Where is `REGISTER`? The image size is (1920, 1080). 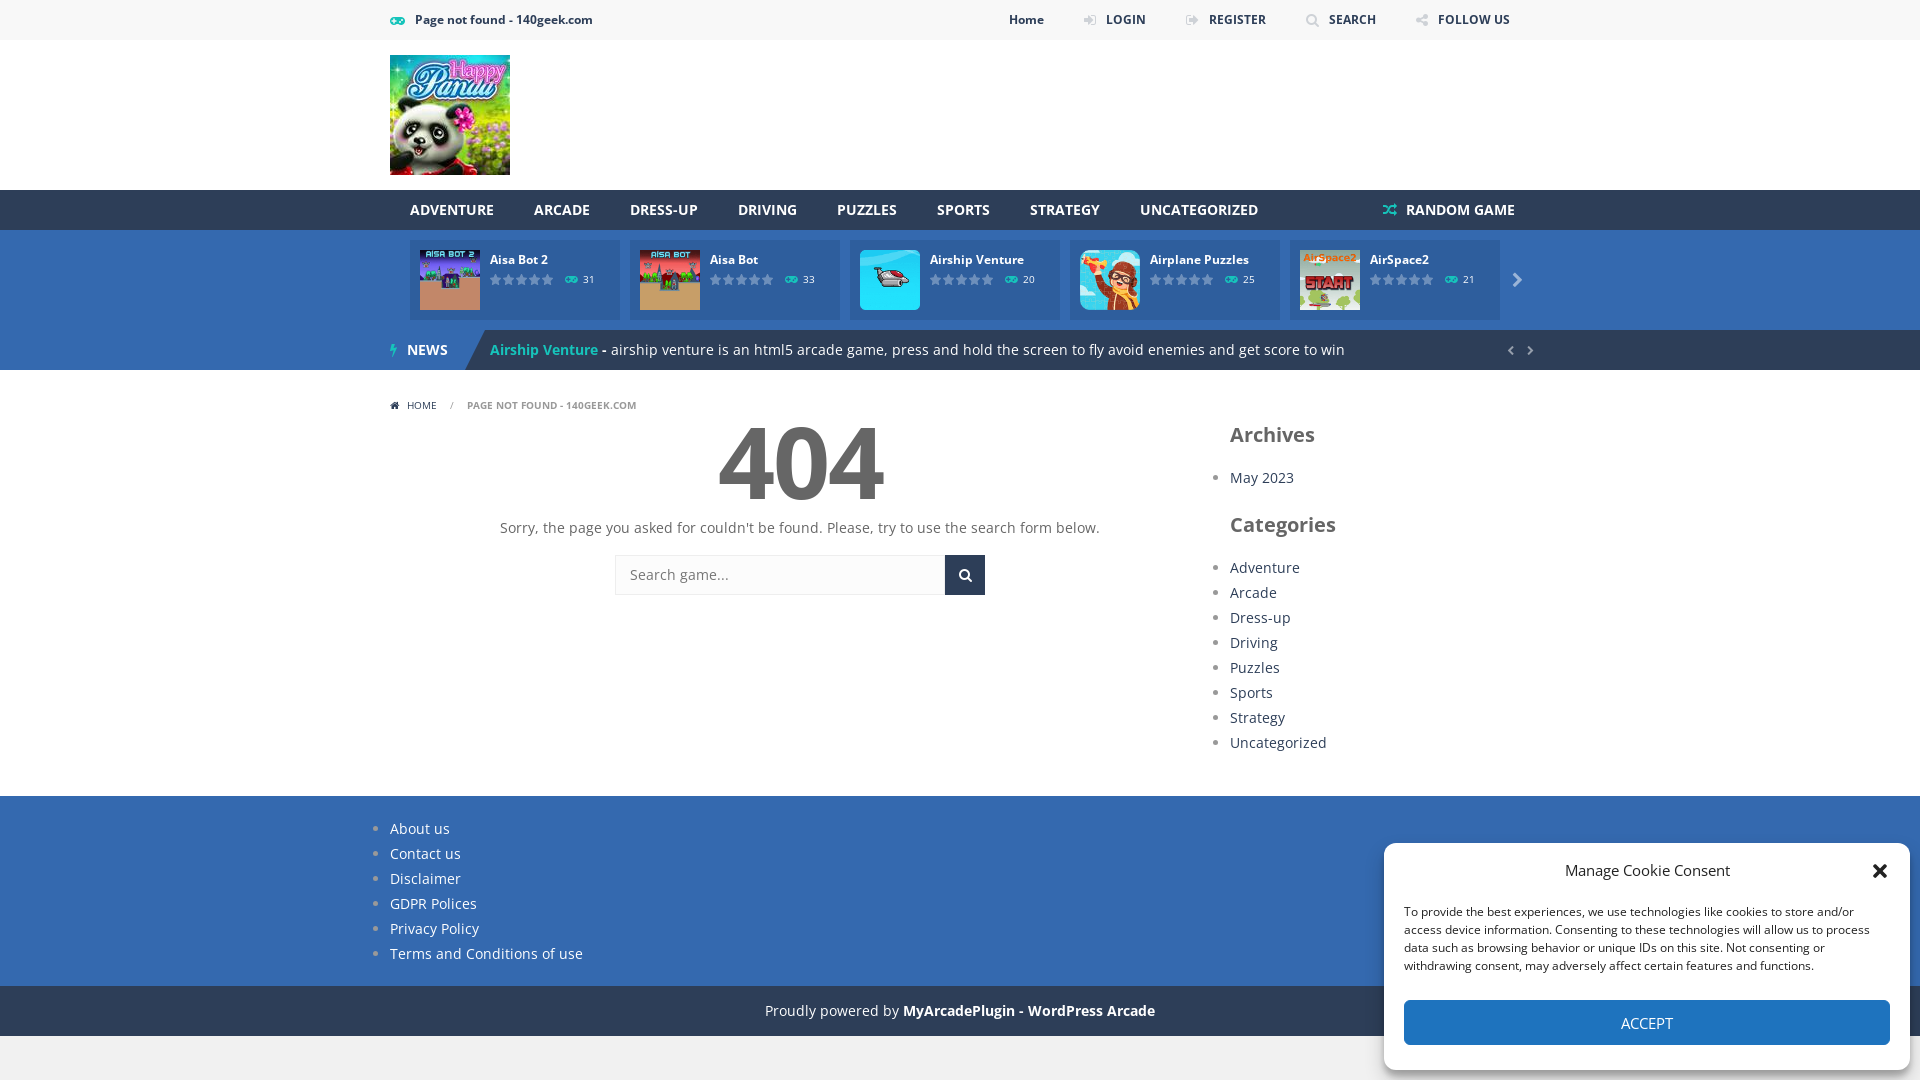
REGISTER is located at coordinates (1226, 20).